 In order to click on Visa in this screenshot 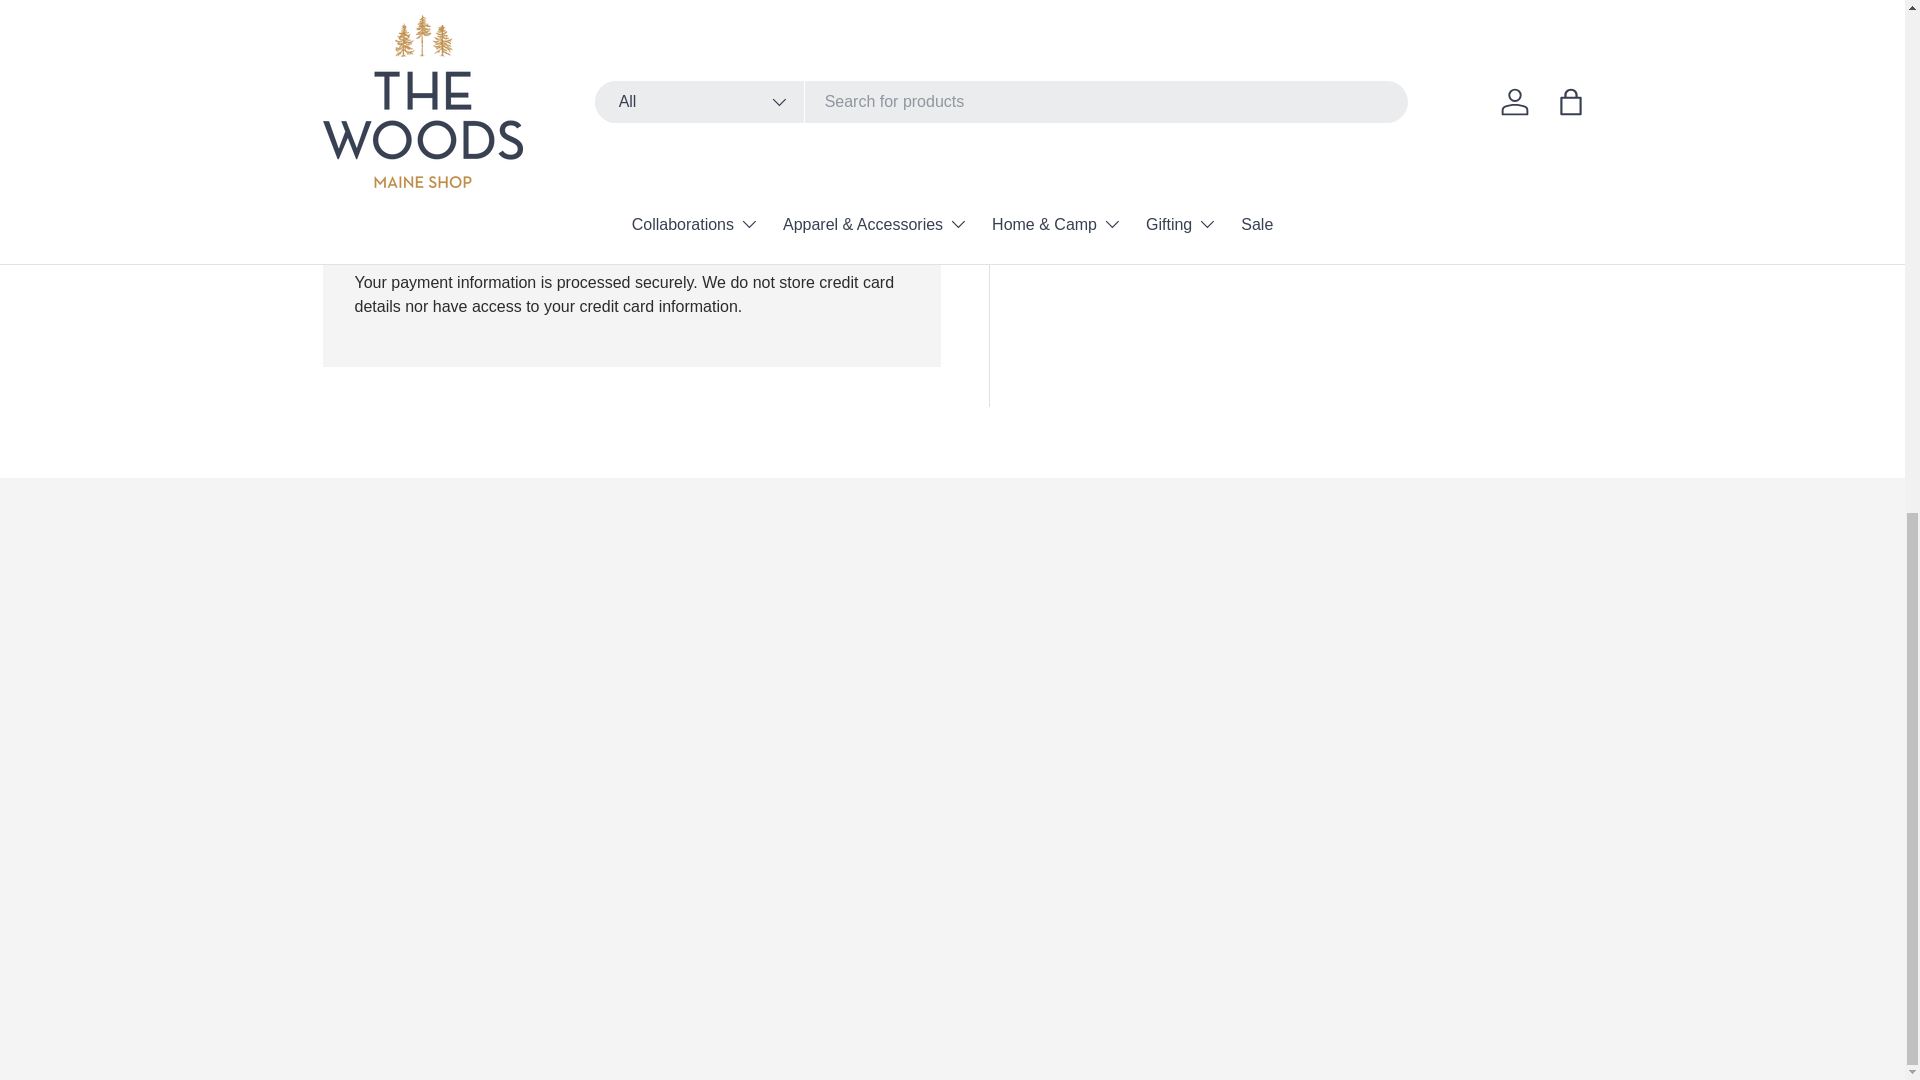, I will do `click(752, 236)`.